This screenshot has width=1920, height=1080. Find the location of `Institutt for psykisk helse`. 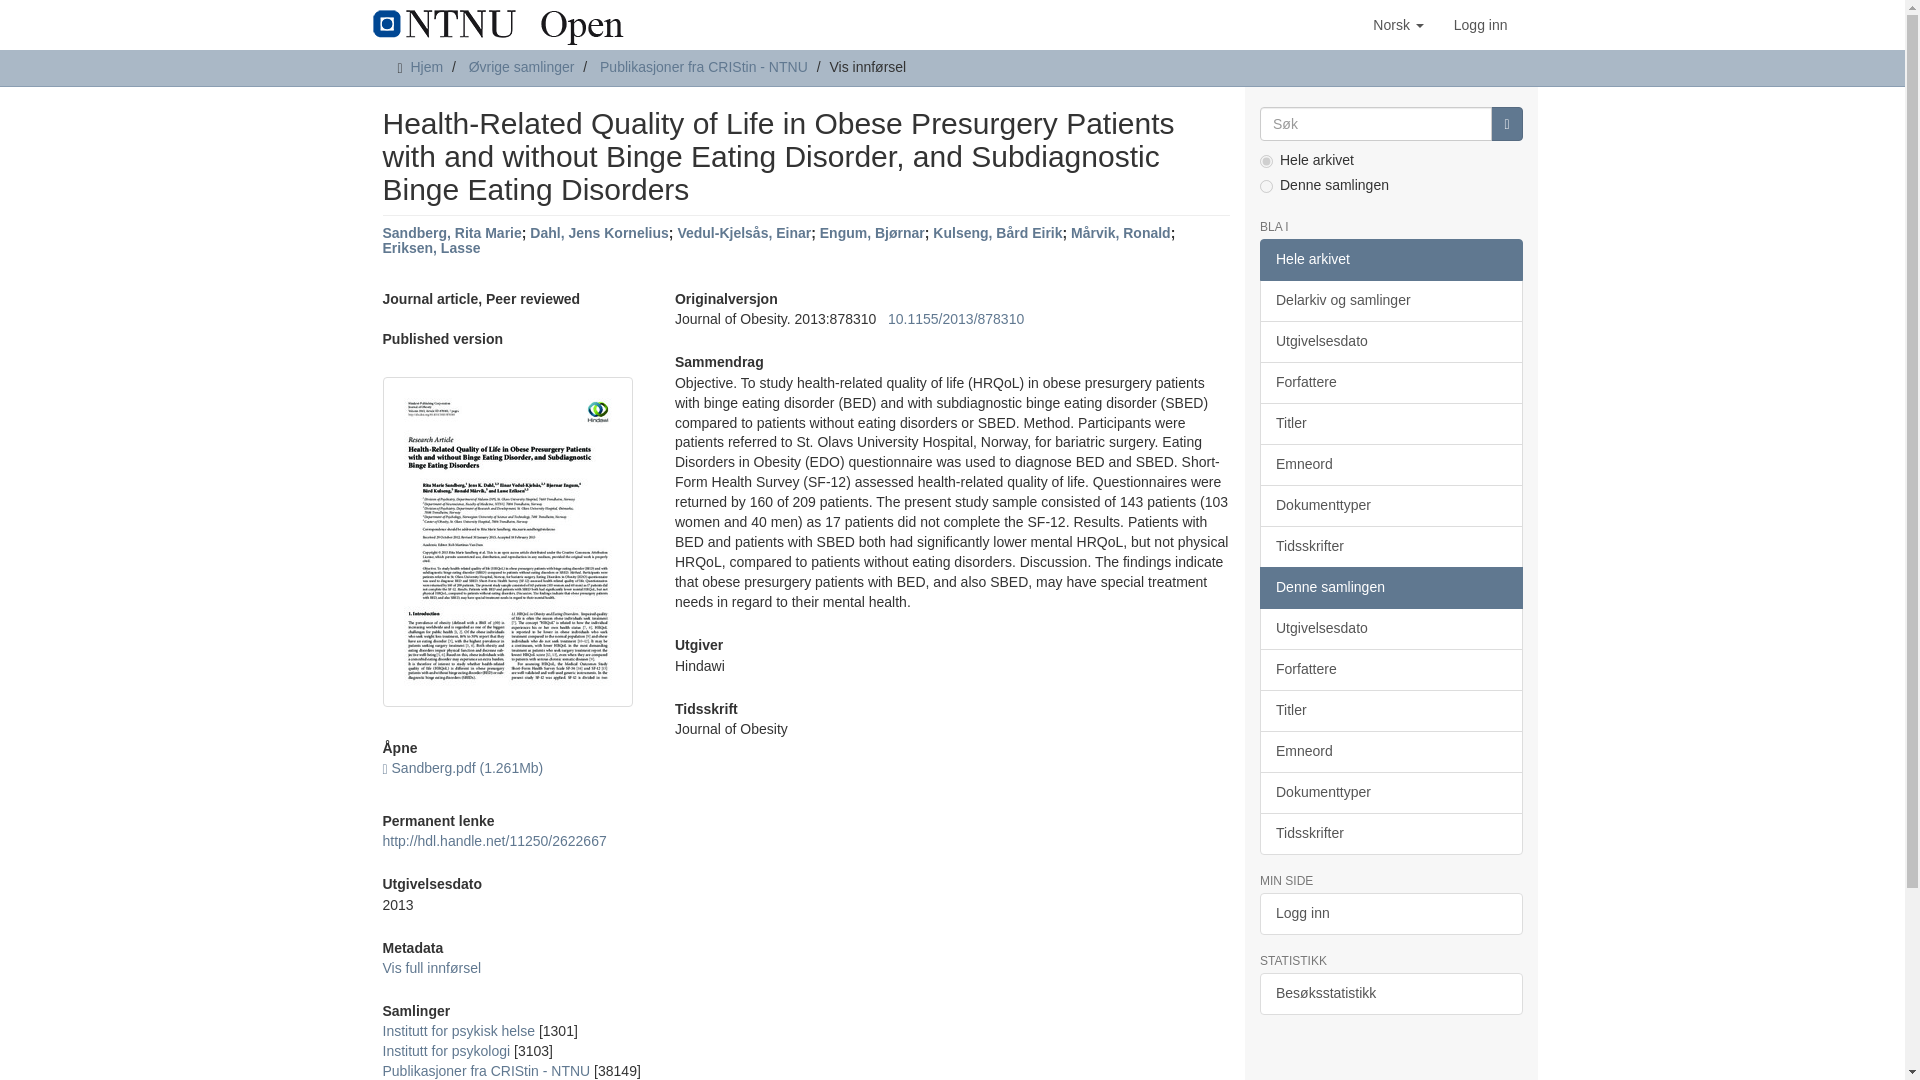

Institutt for psykisk helse is located at coordinates (458, 1030).